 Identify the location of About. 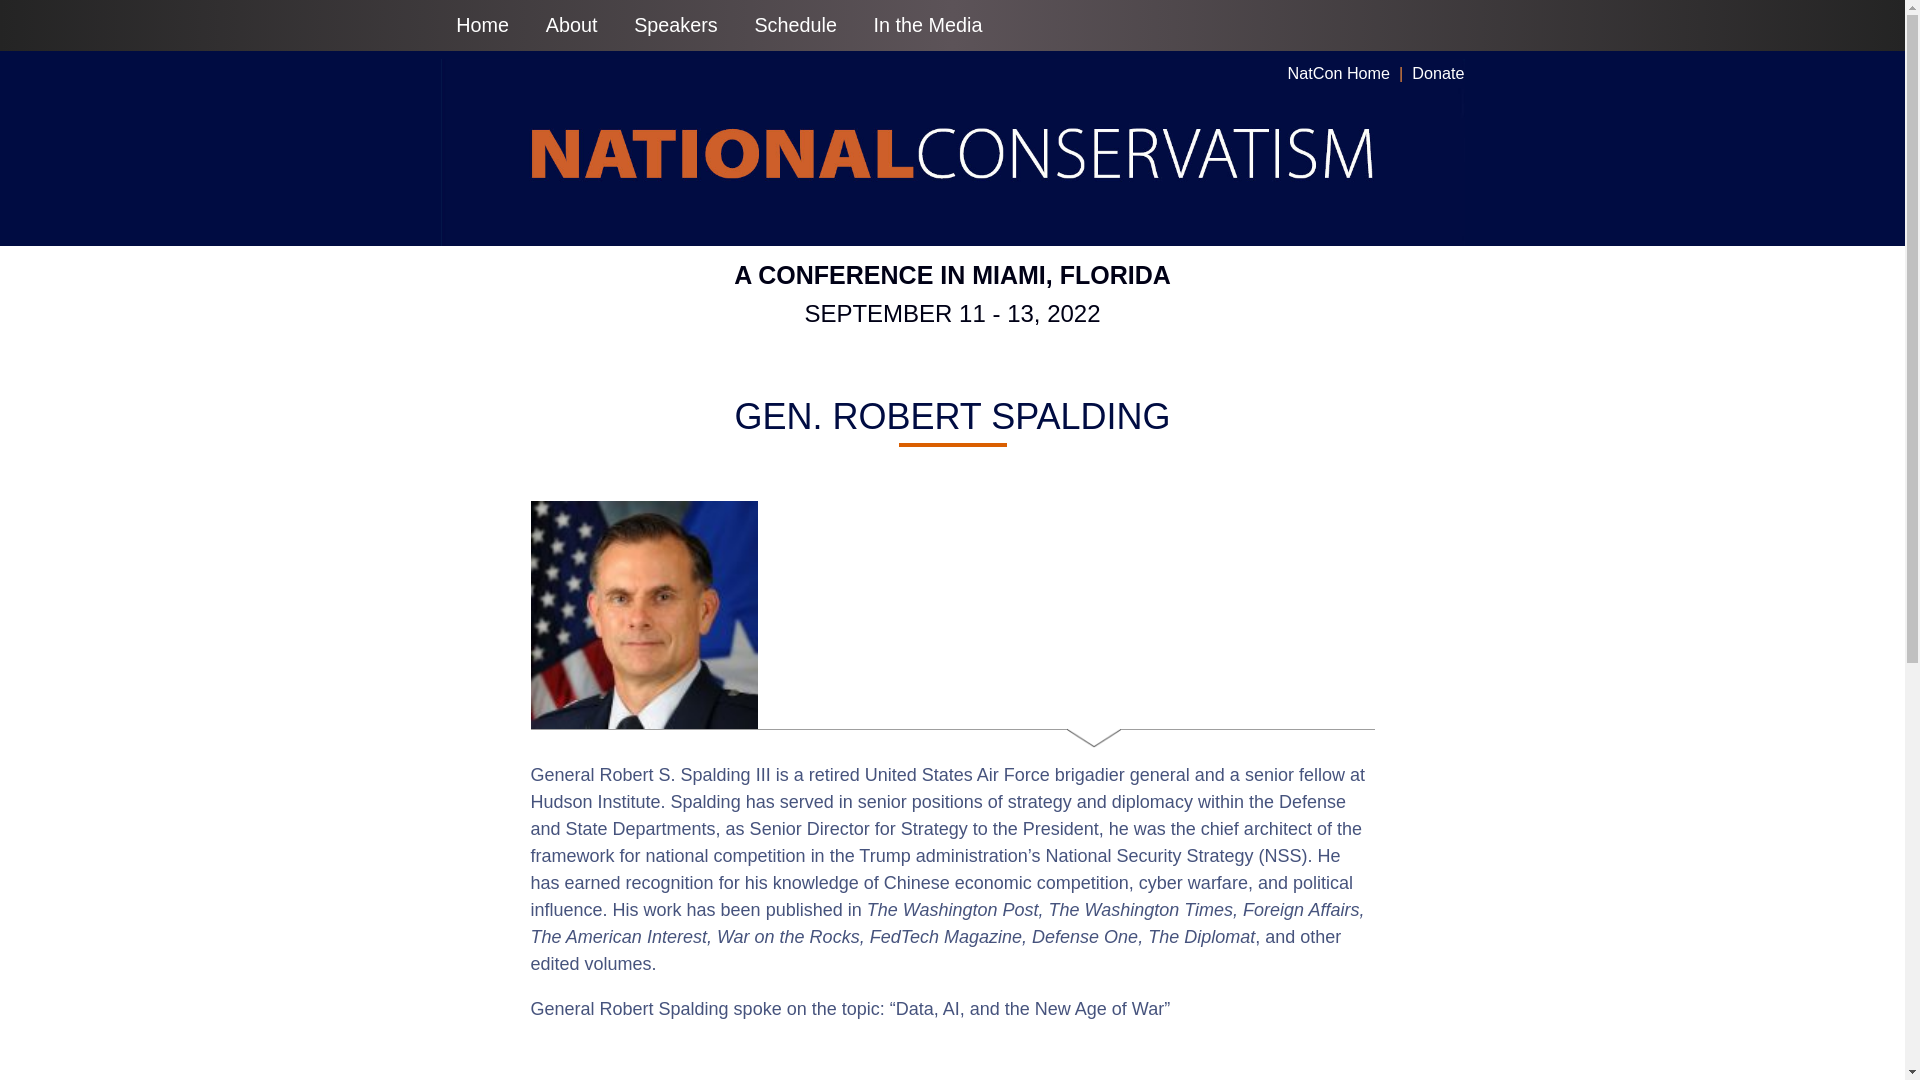
(676, 25).